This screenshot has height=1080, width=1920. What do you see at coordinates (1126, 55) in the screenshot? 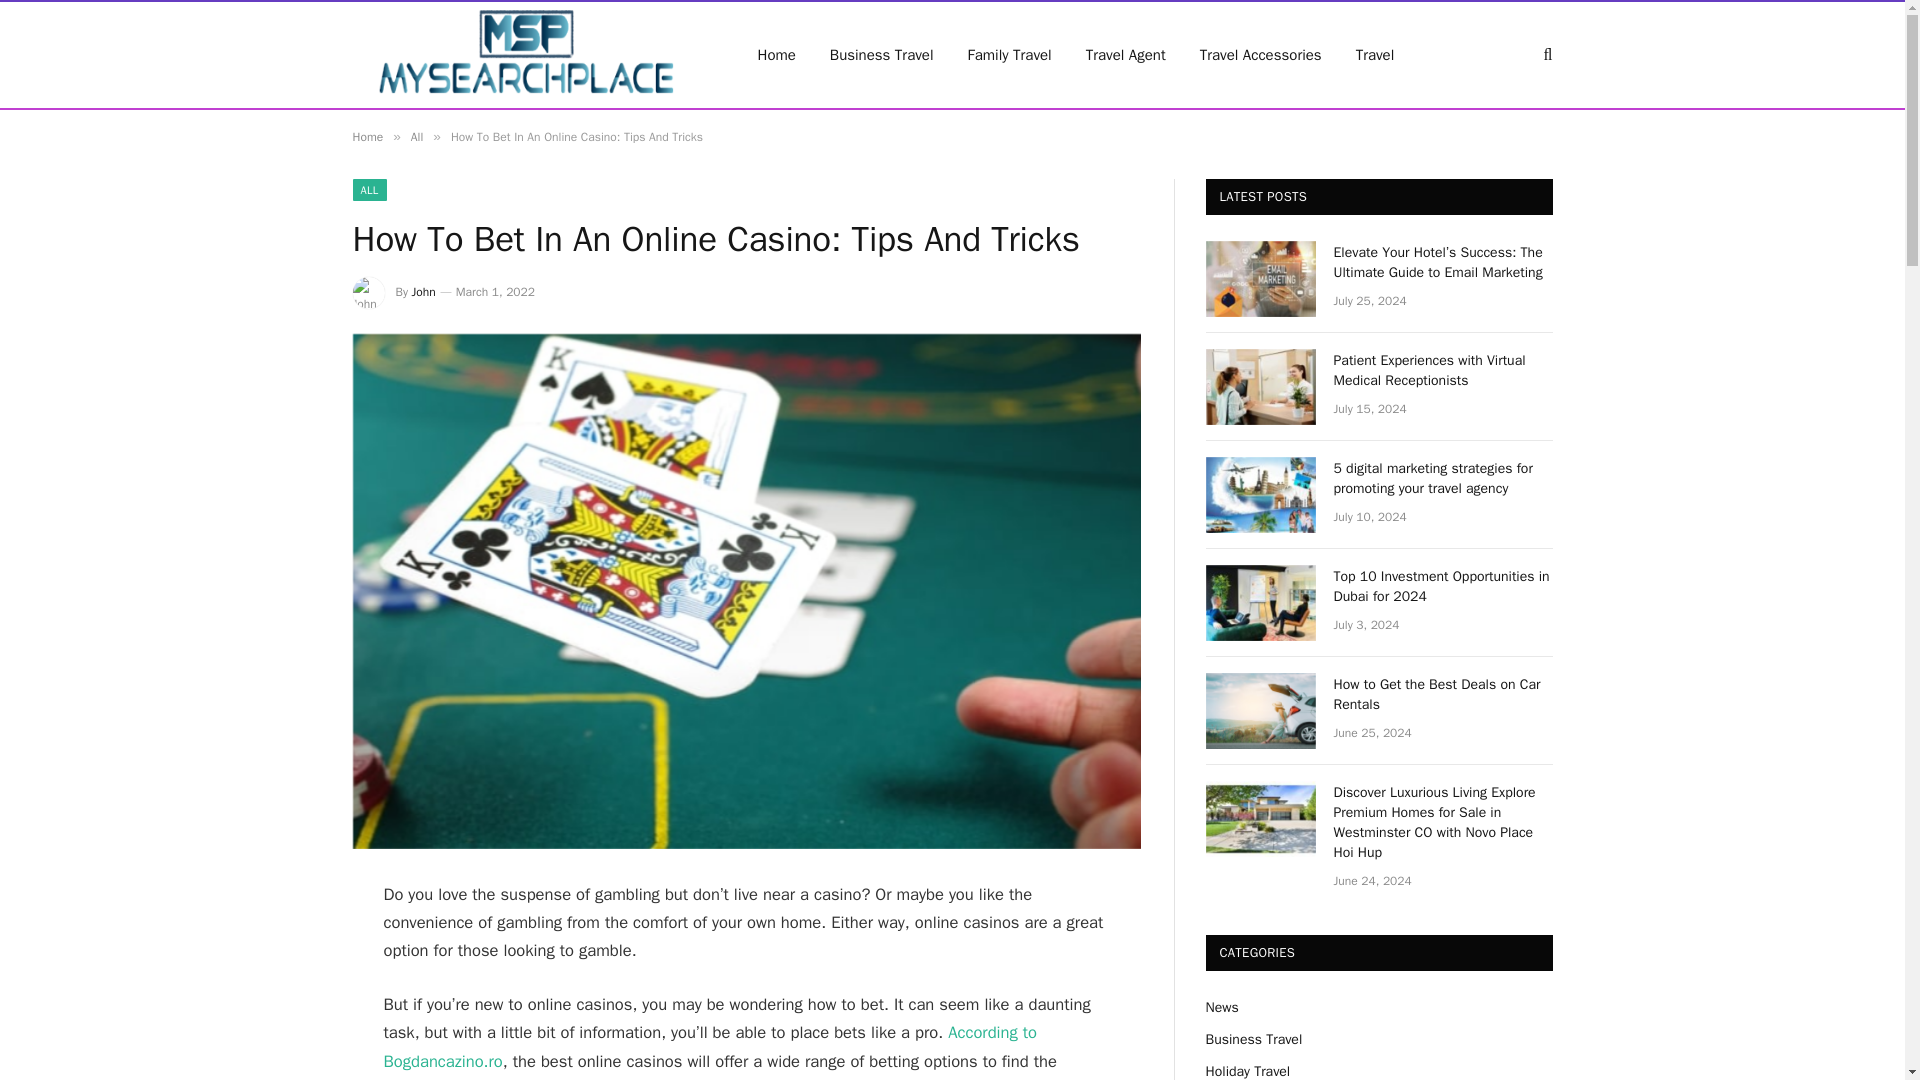
I see `Travel Agent` at bounding box center [1126, 55].